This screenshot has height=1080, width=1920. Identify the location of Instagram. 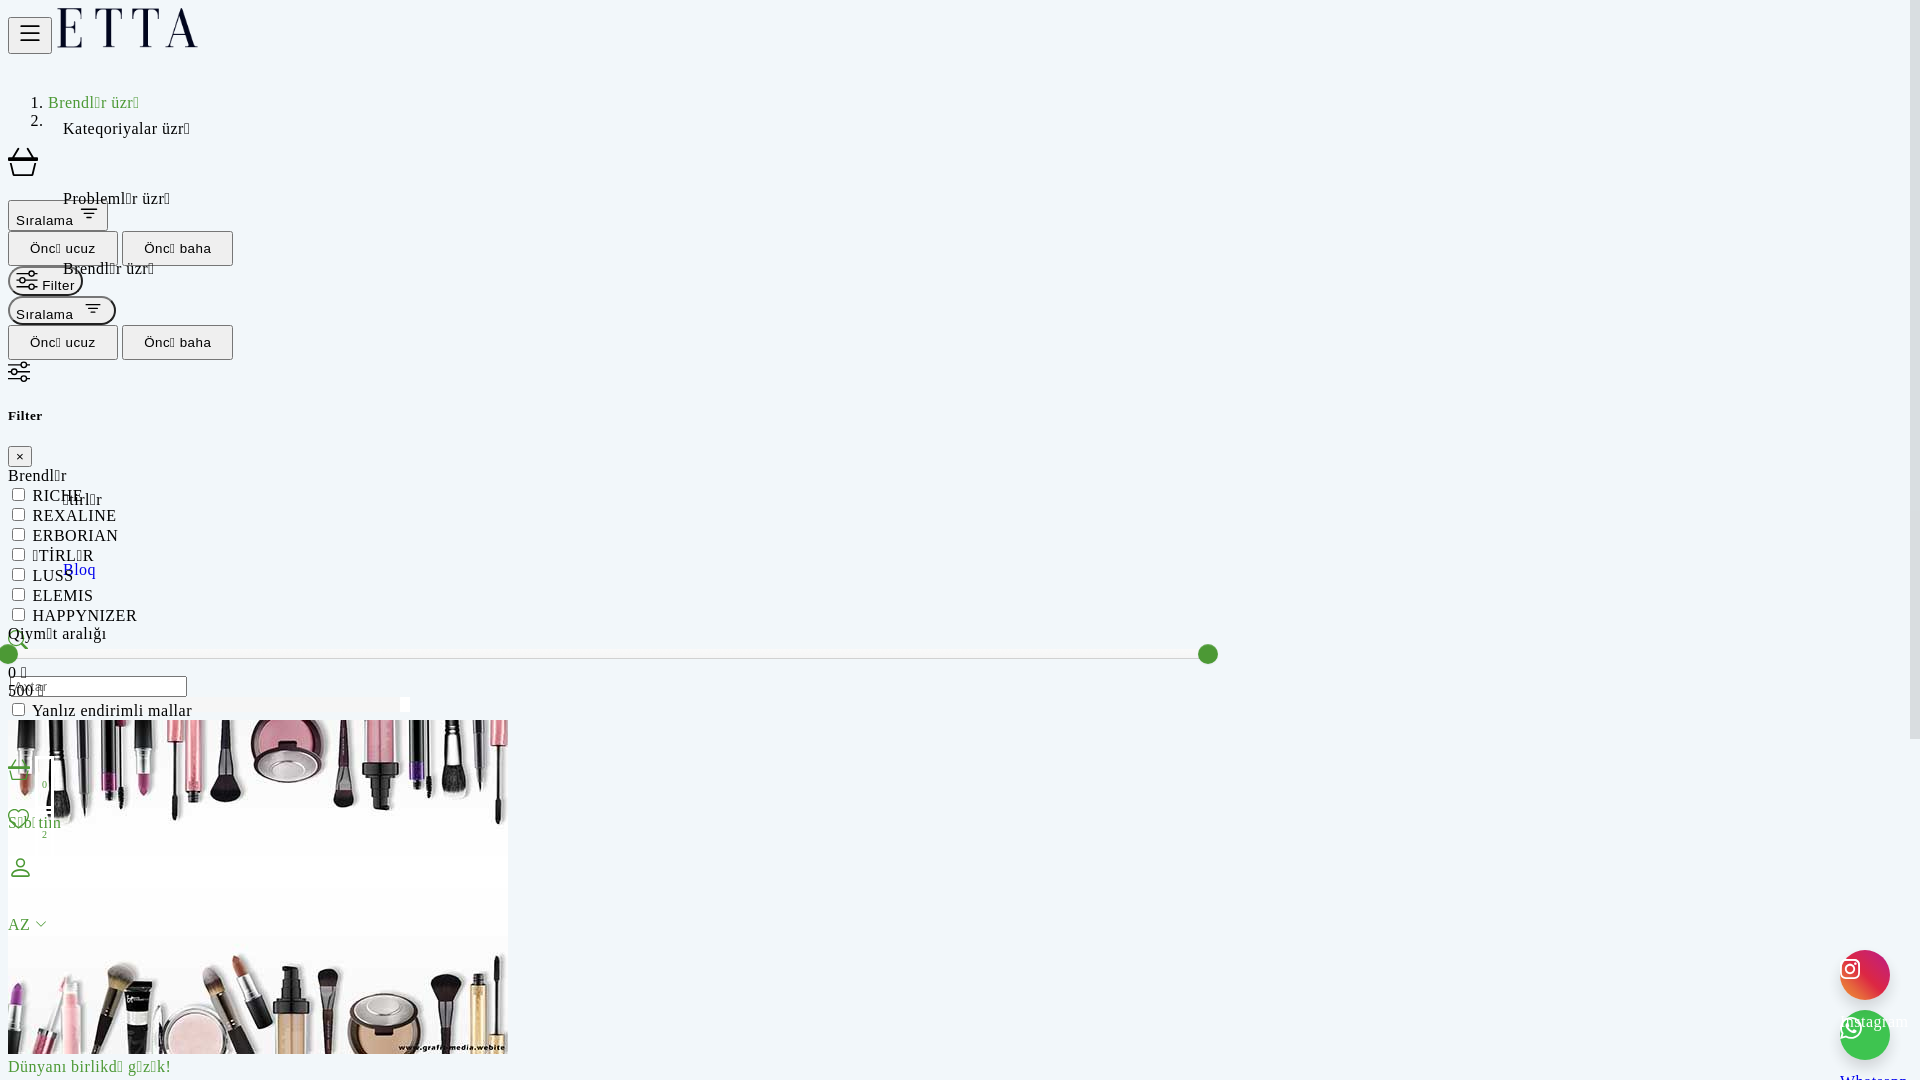
(1865, 975).